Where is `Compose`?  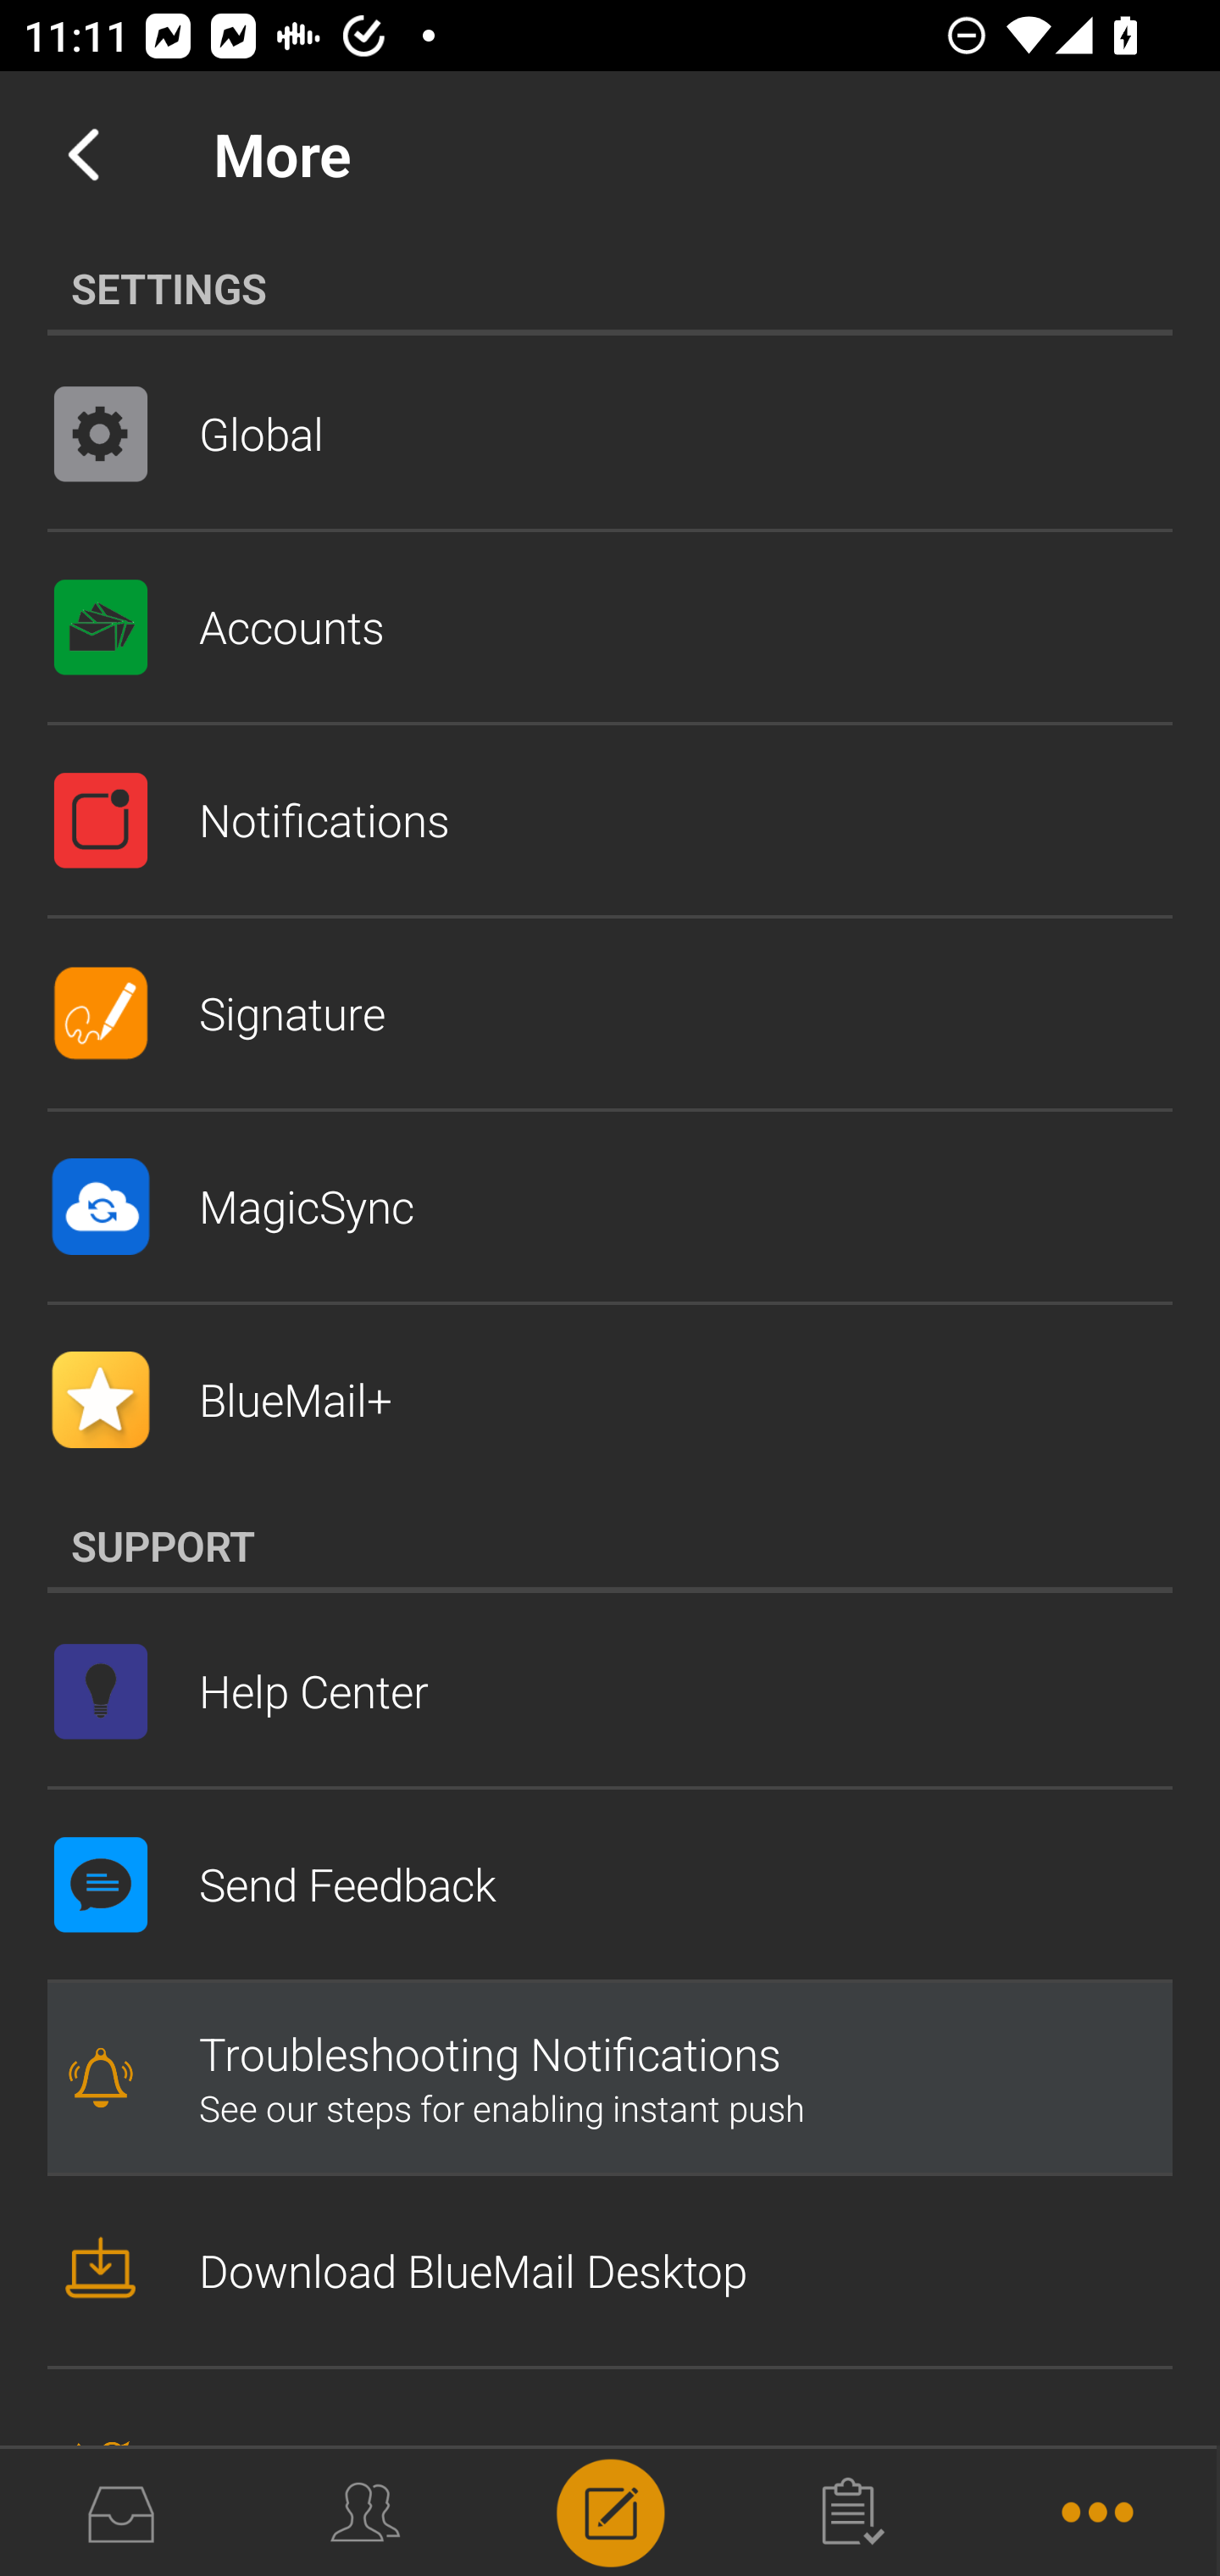
Compose is located at coordinates (610, 2510).